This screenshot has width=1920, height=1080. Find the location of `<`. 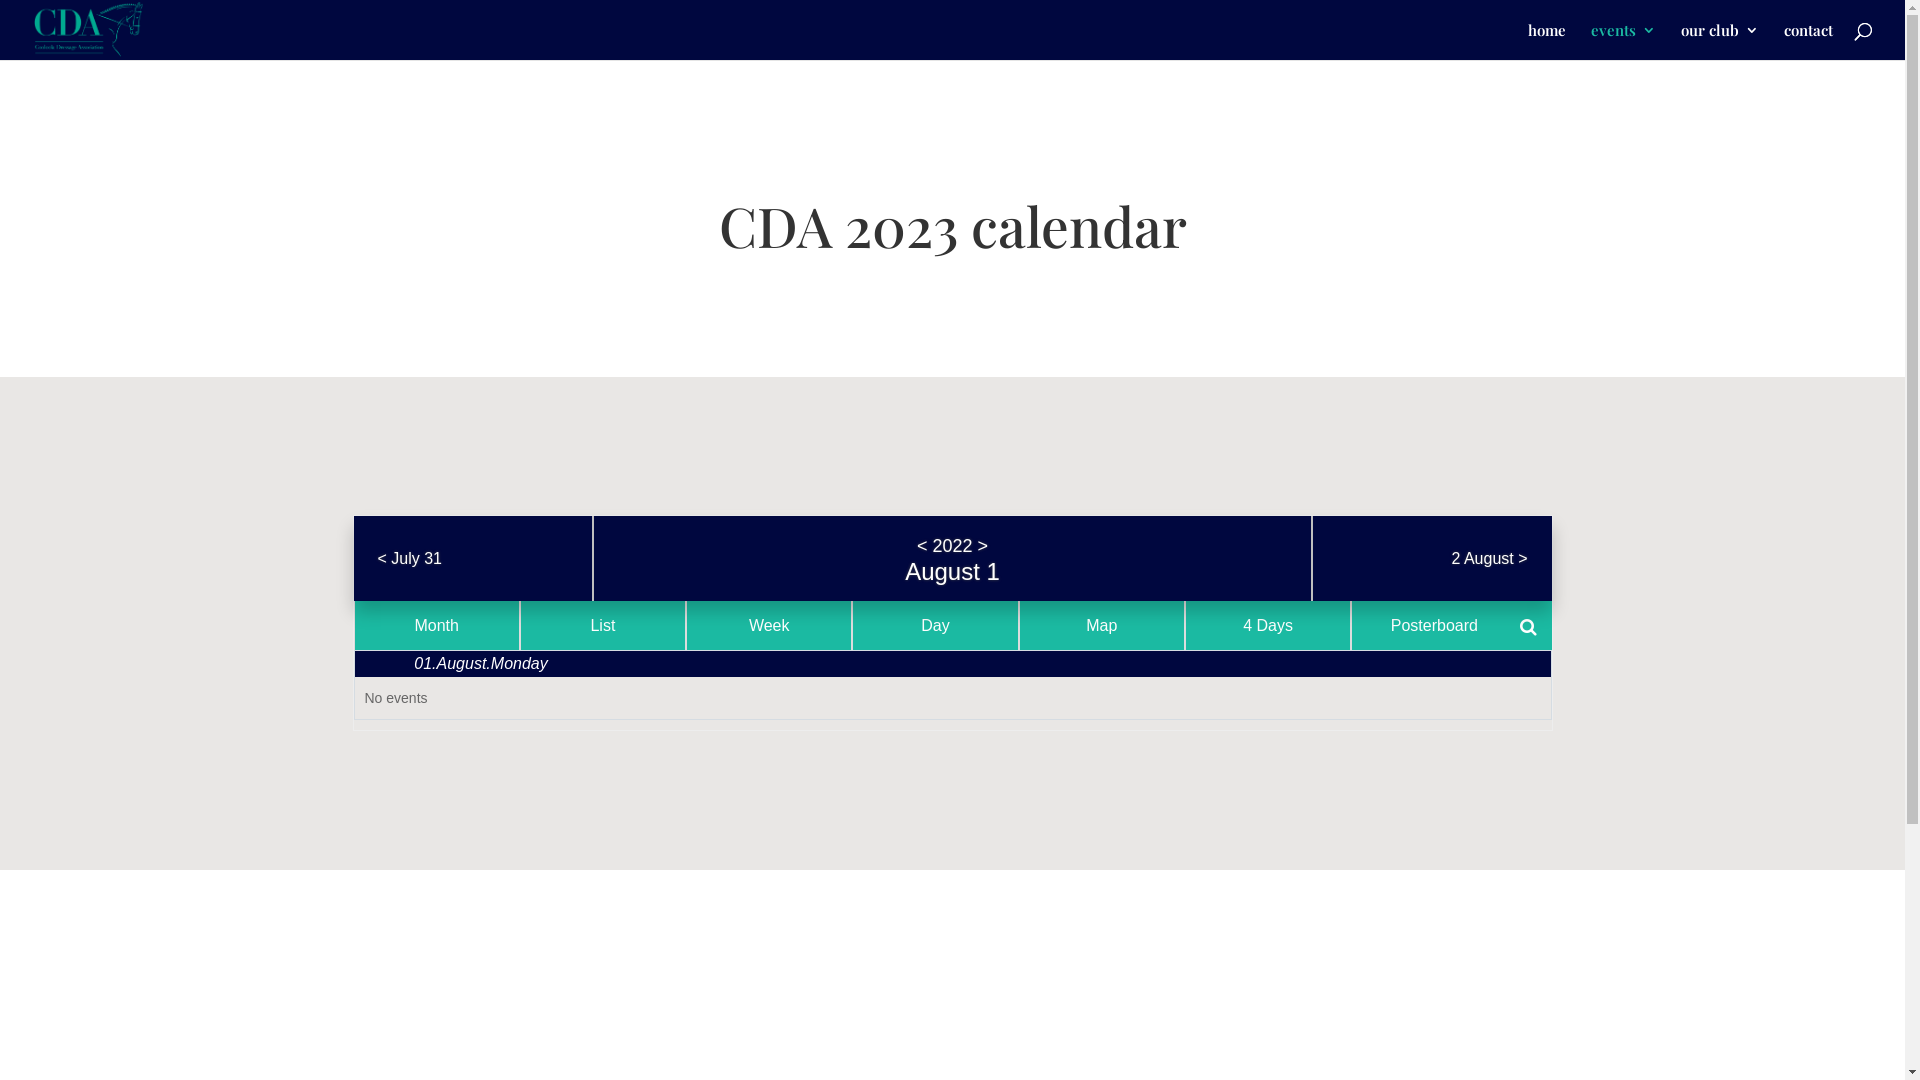

< is located at coordinates (922, 546).